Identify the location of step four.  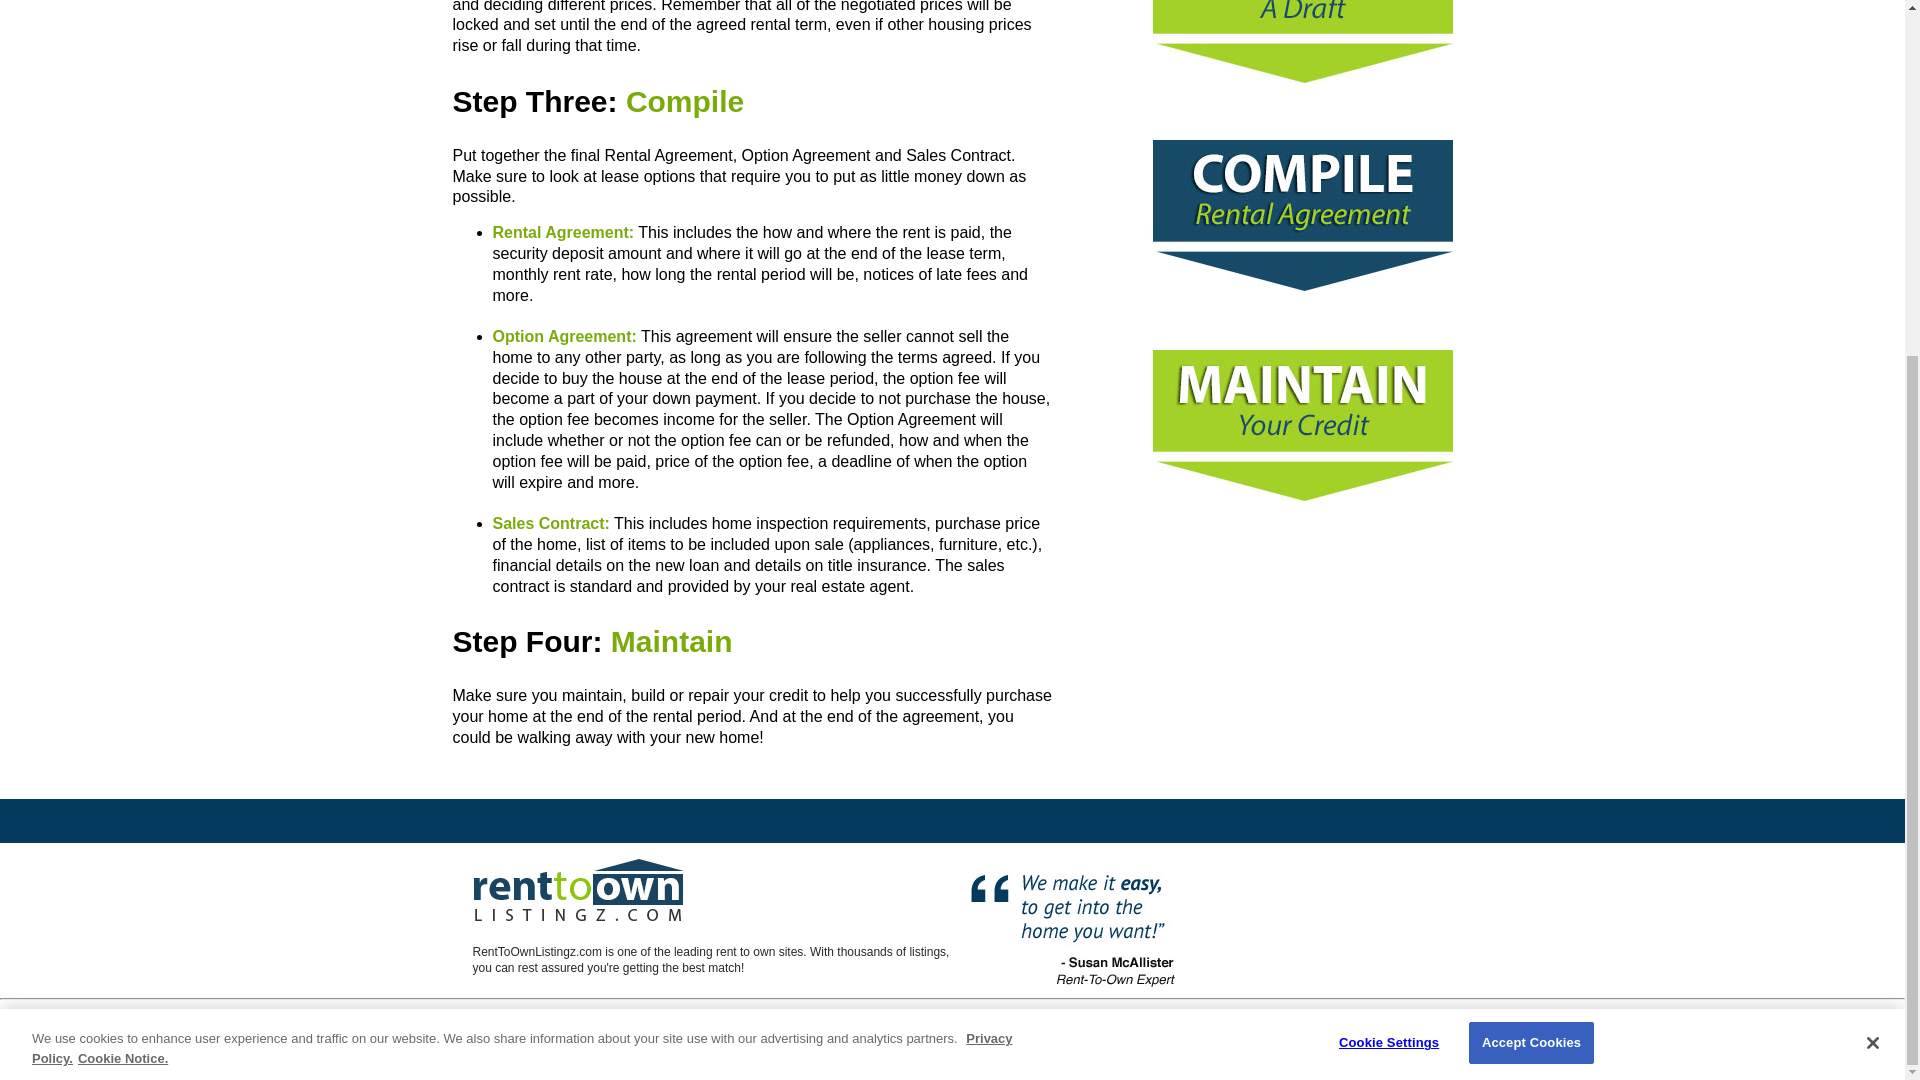
(752, 641).